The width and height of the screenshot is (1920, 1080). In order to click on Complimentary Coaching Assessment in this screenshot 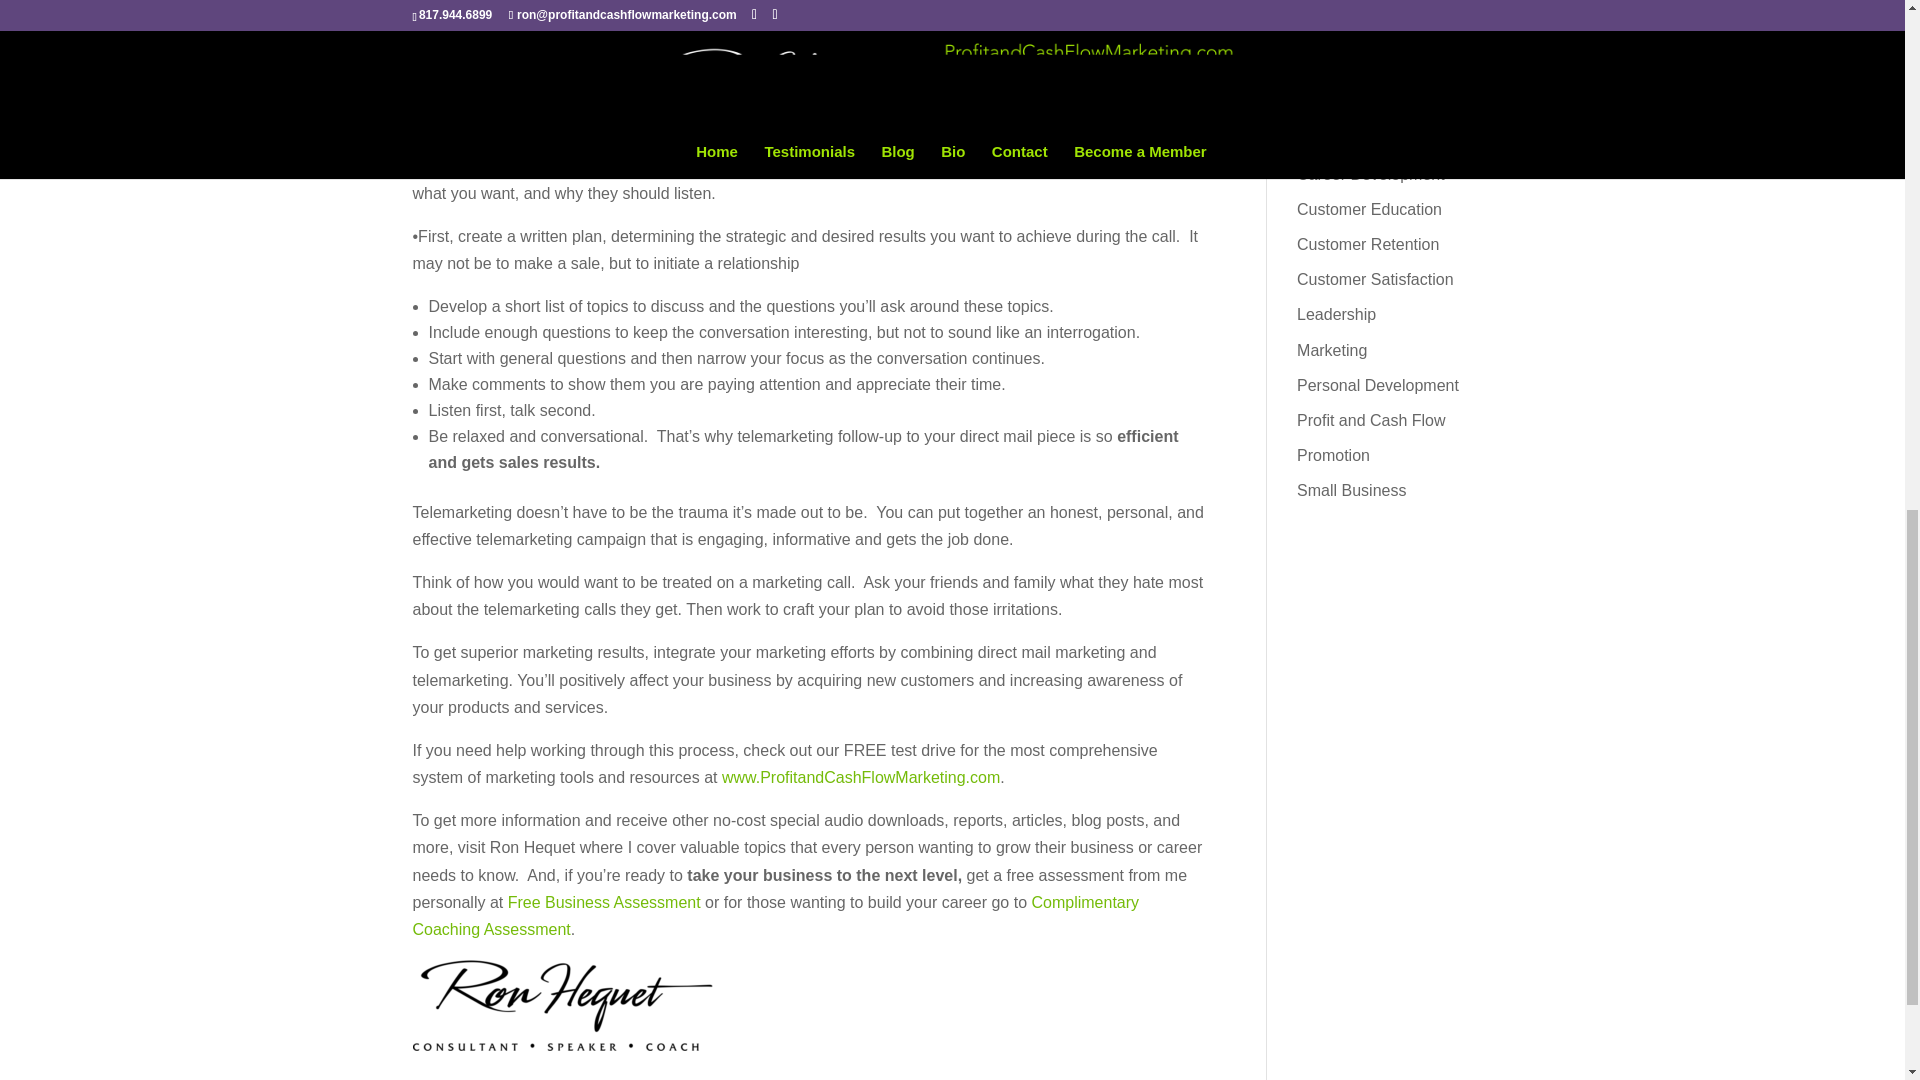, I will do `click(775, 916)`.